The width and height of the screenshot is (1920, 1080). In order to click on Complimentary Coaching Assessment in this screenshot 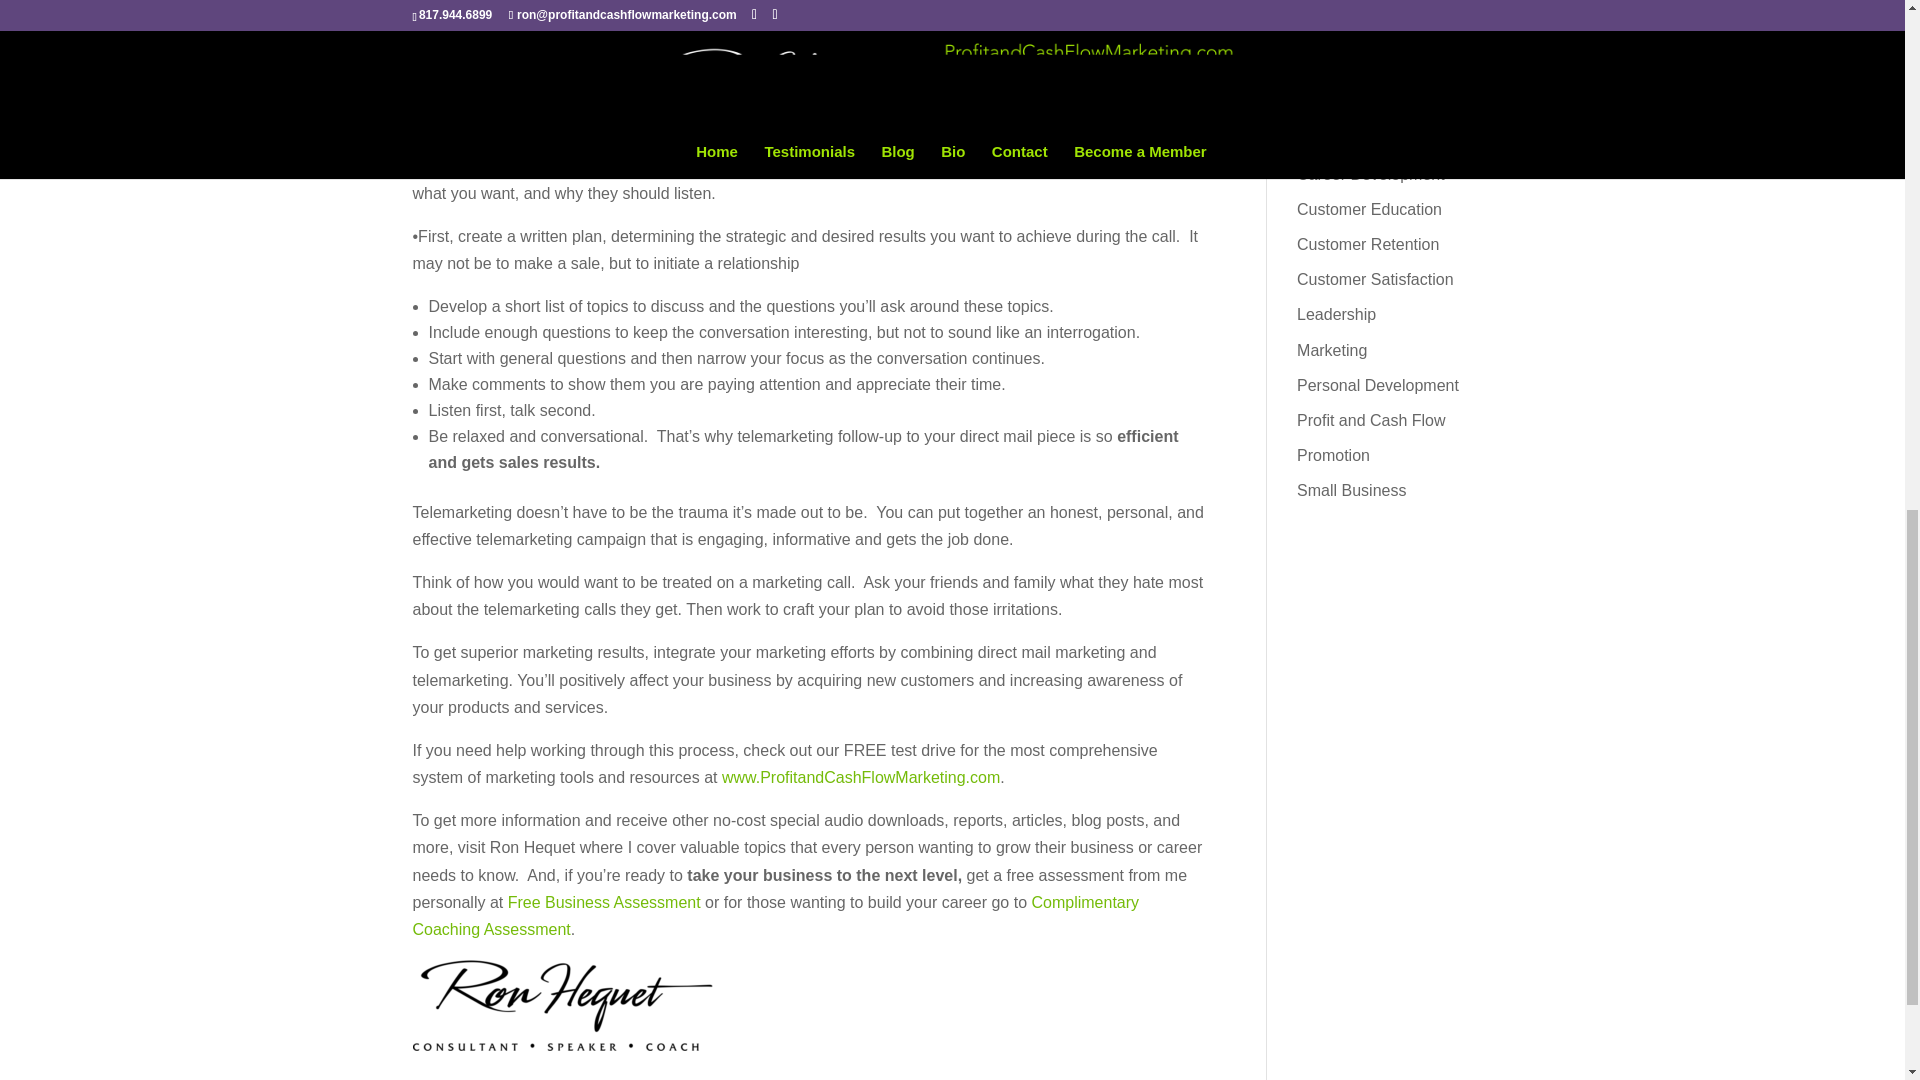, I will do `click(775, 916)`.